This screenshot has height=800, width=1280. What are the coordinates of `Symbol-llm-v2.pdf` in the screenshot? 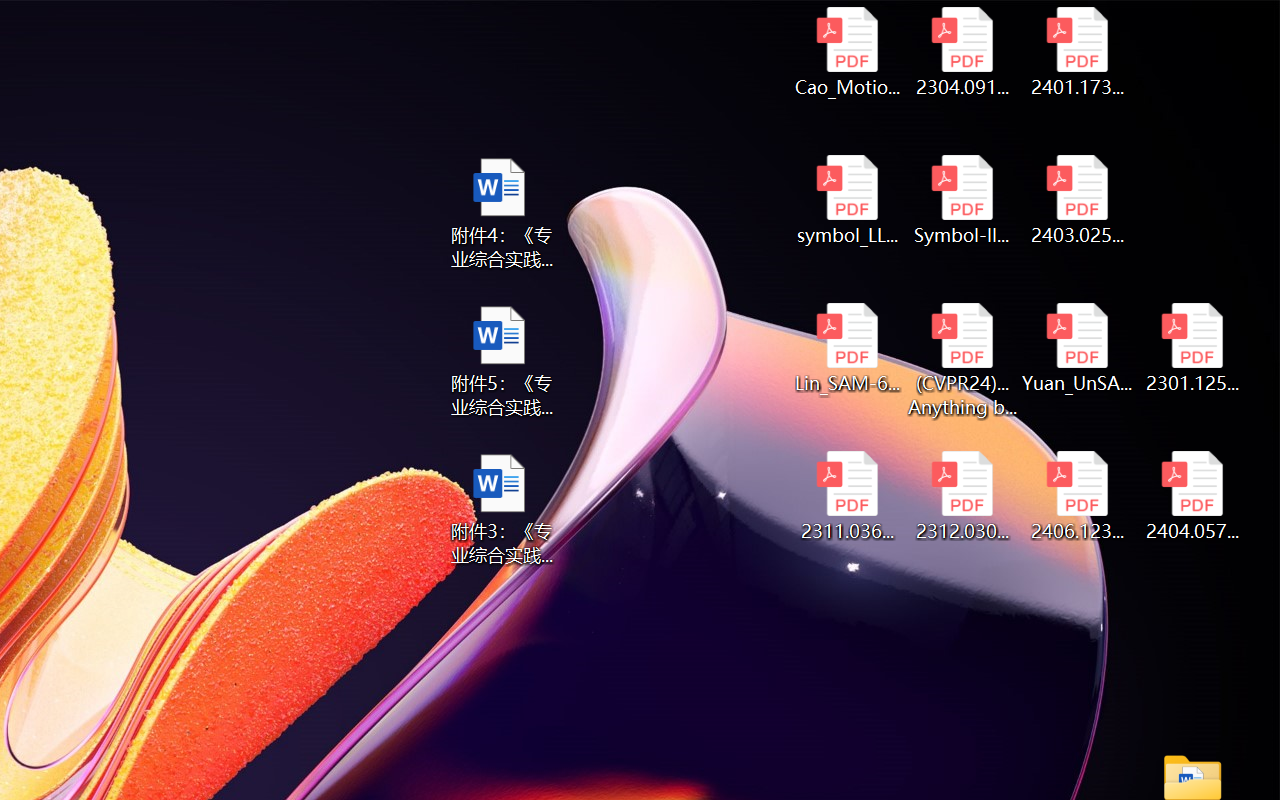 It's located at (962, 200).